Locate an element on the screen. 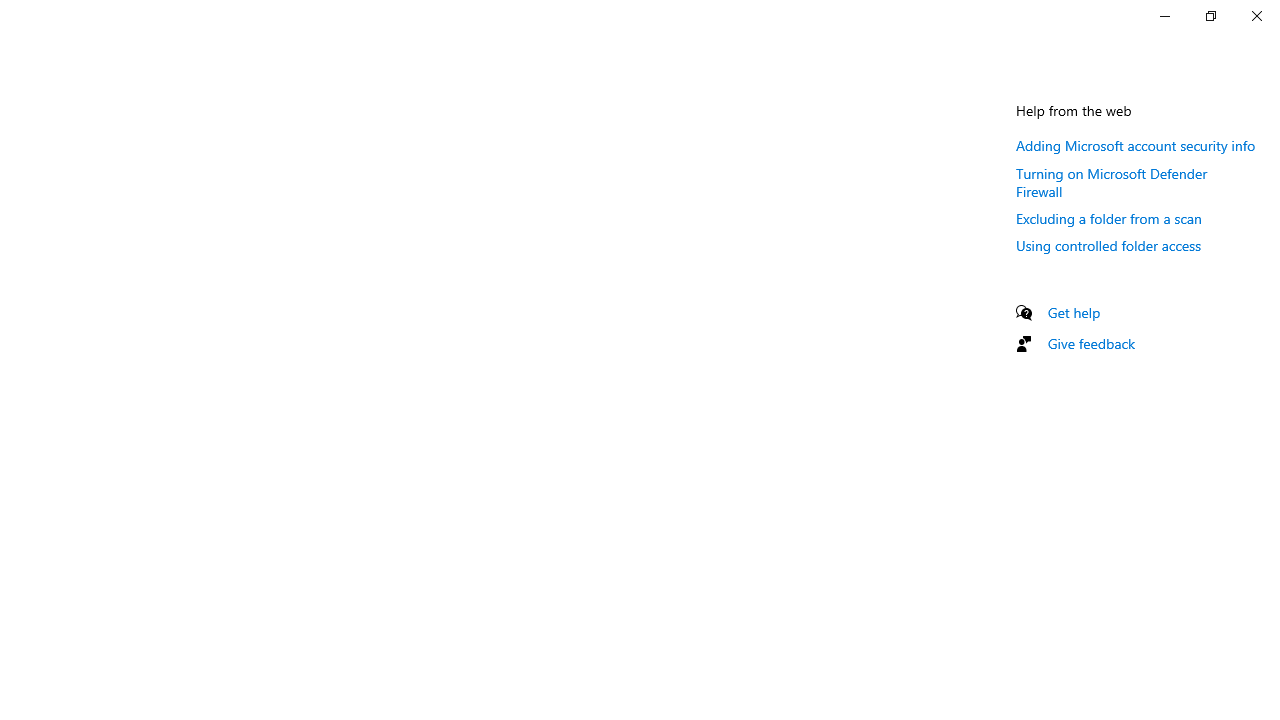  Give feedback is located at coordinates (1092, 343).